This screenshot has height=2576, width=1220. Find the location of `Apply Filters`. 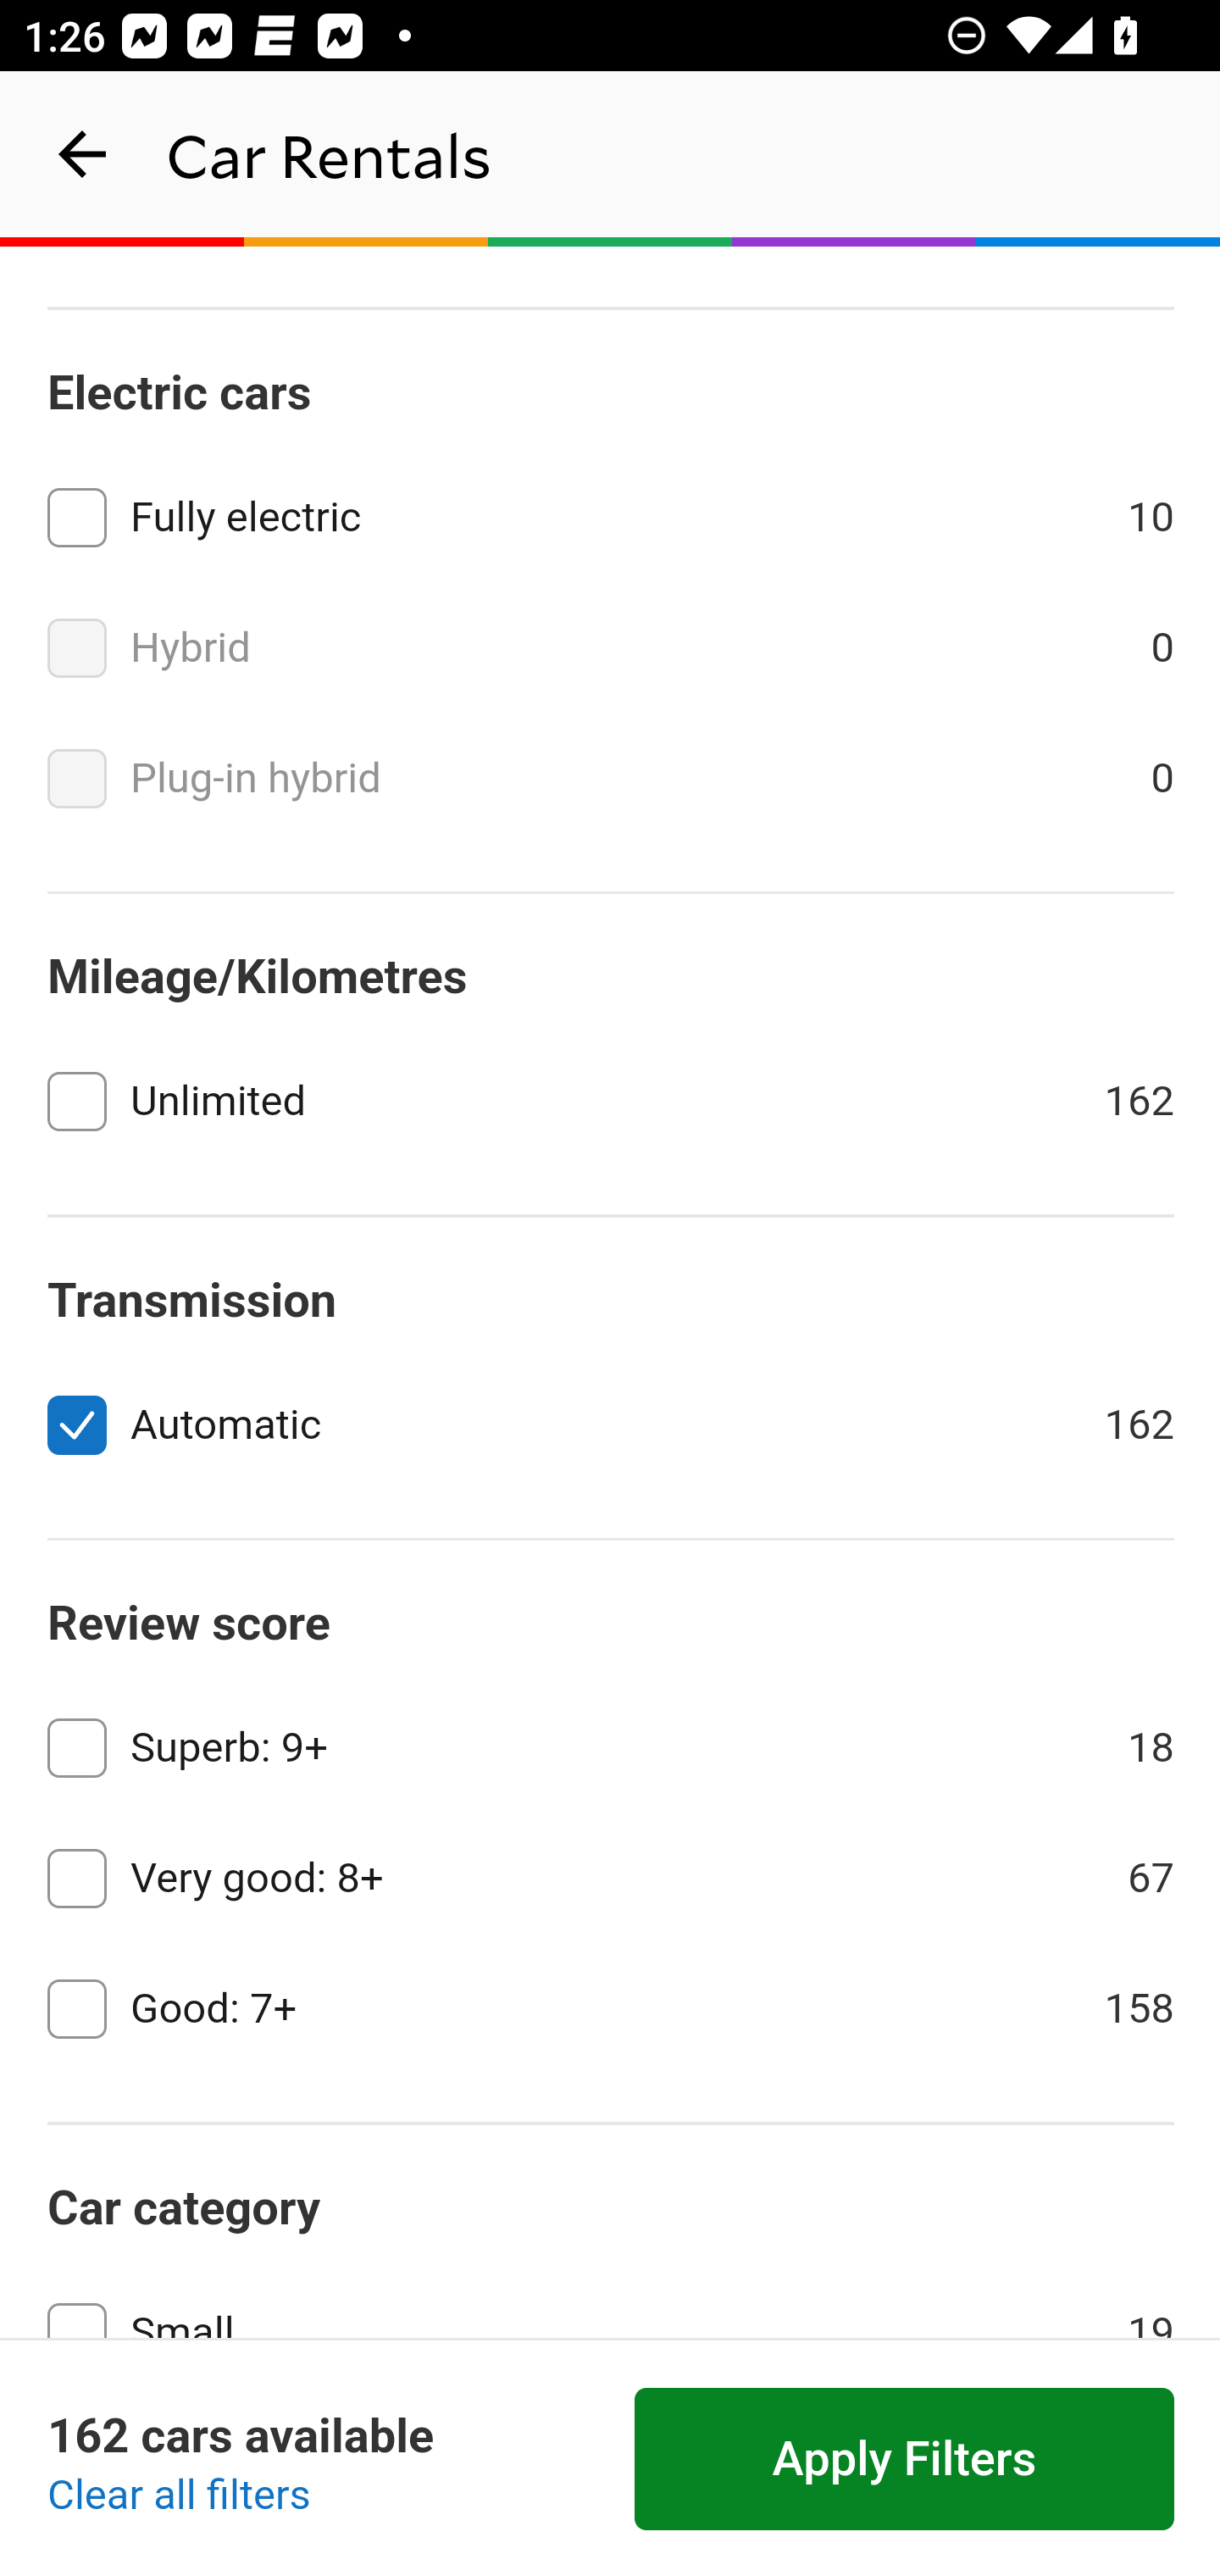

Apply Filters is located at coordinates (905, 2460).